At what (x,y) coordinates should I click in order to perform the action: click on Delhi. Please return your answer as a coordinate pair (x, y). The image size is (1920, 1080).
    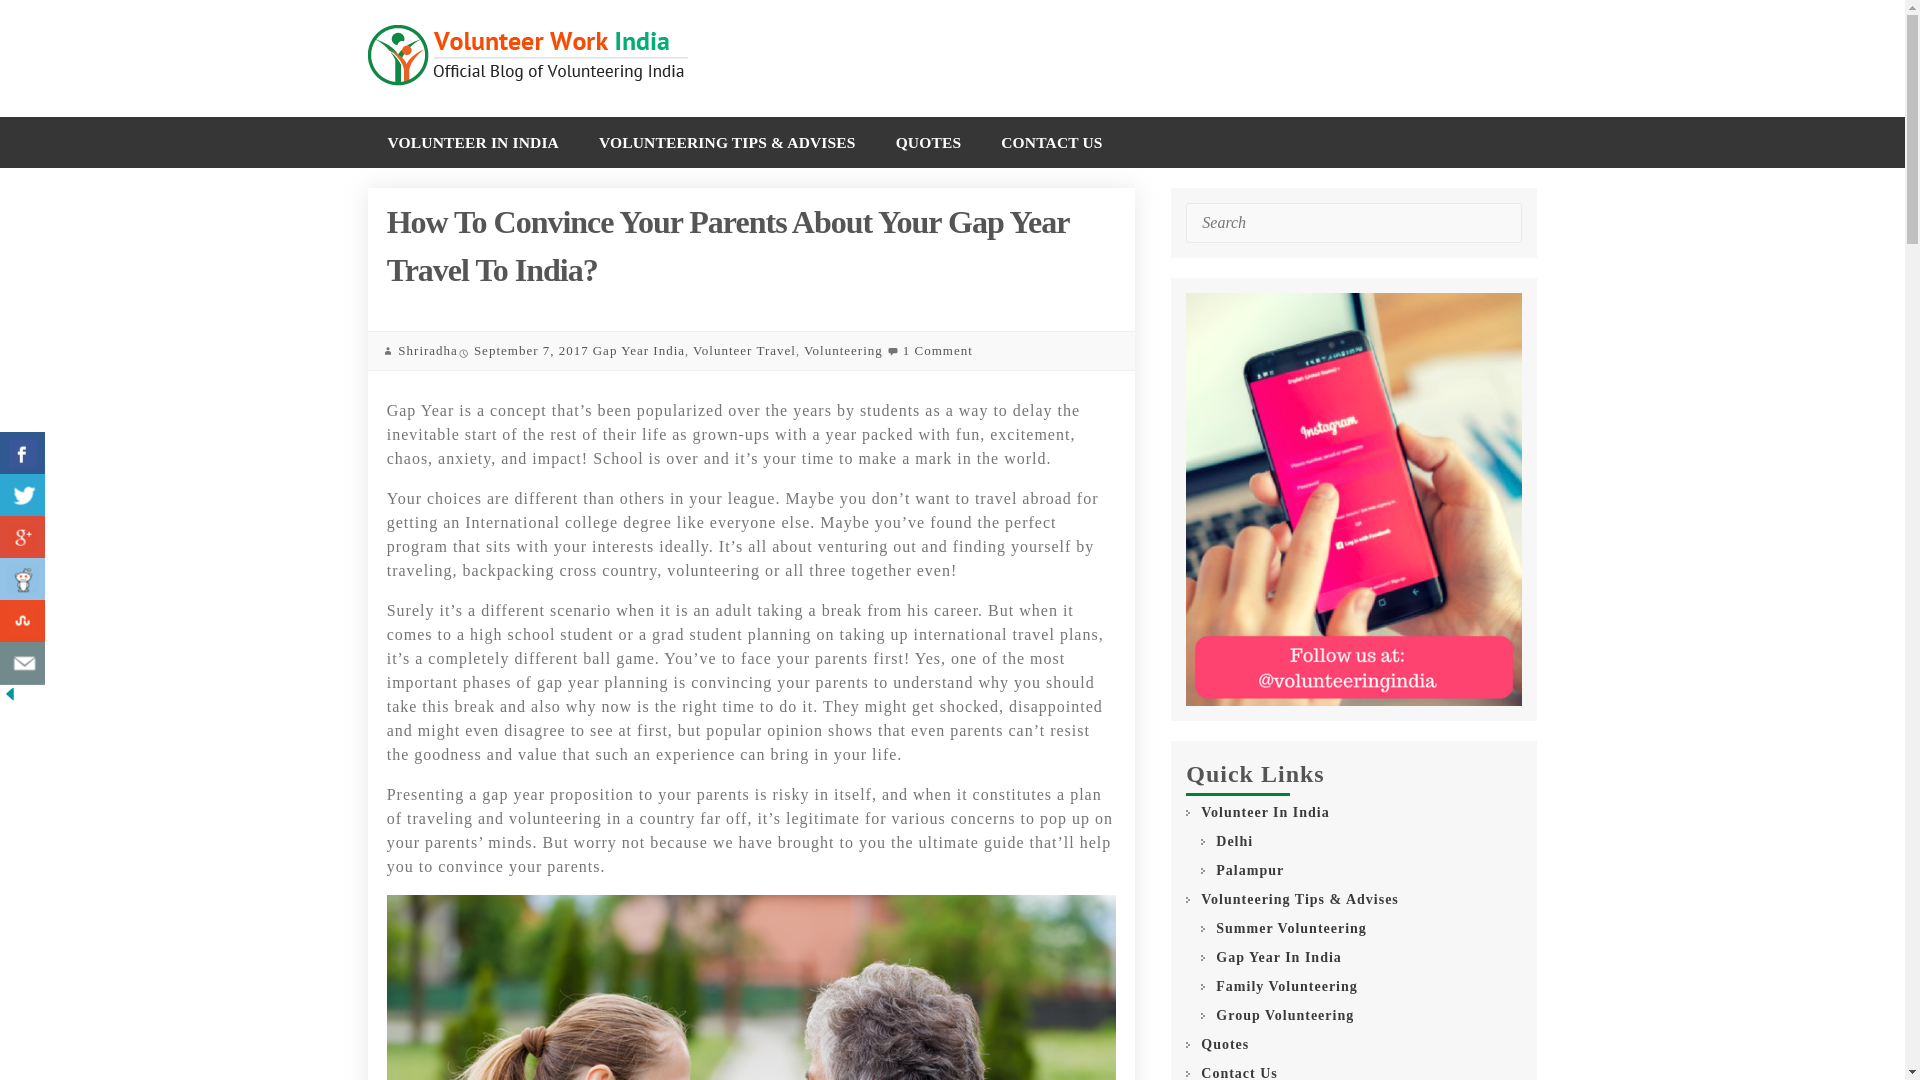
    Looking at the image, I should click on (1234, 841).